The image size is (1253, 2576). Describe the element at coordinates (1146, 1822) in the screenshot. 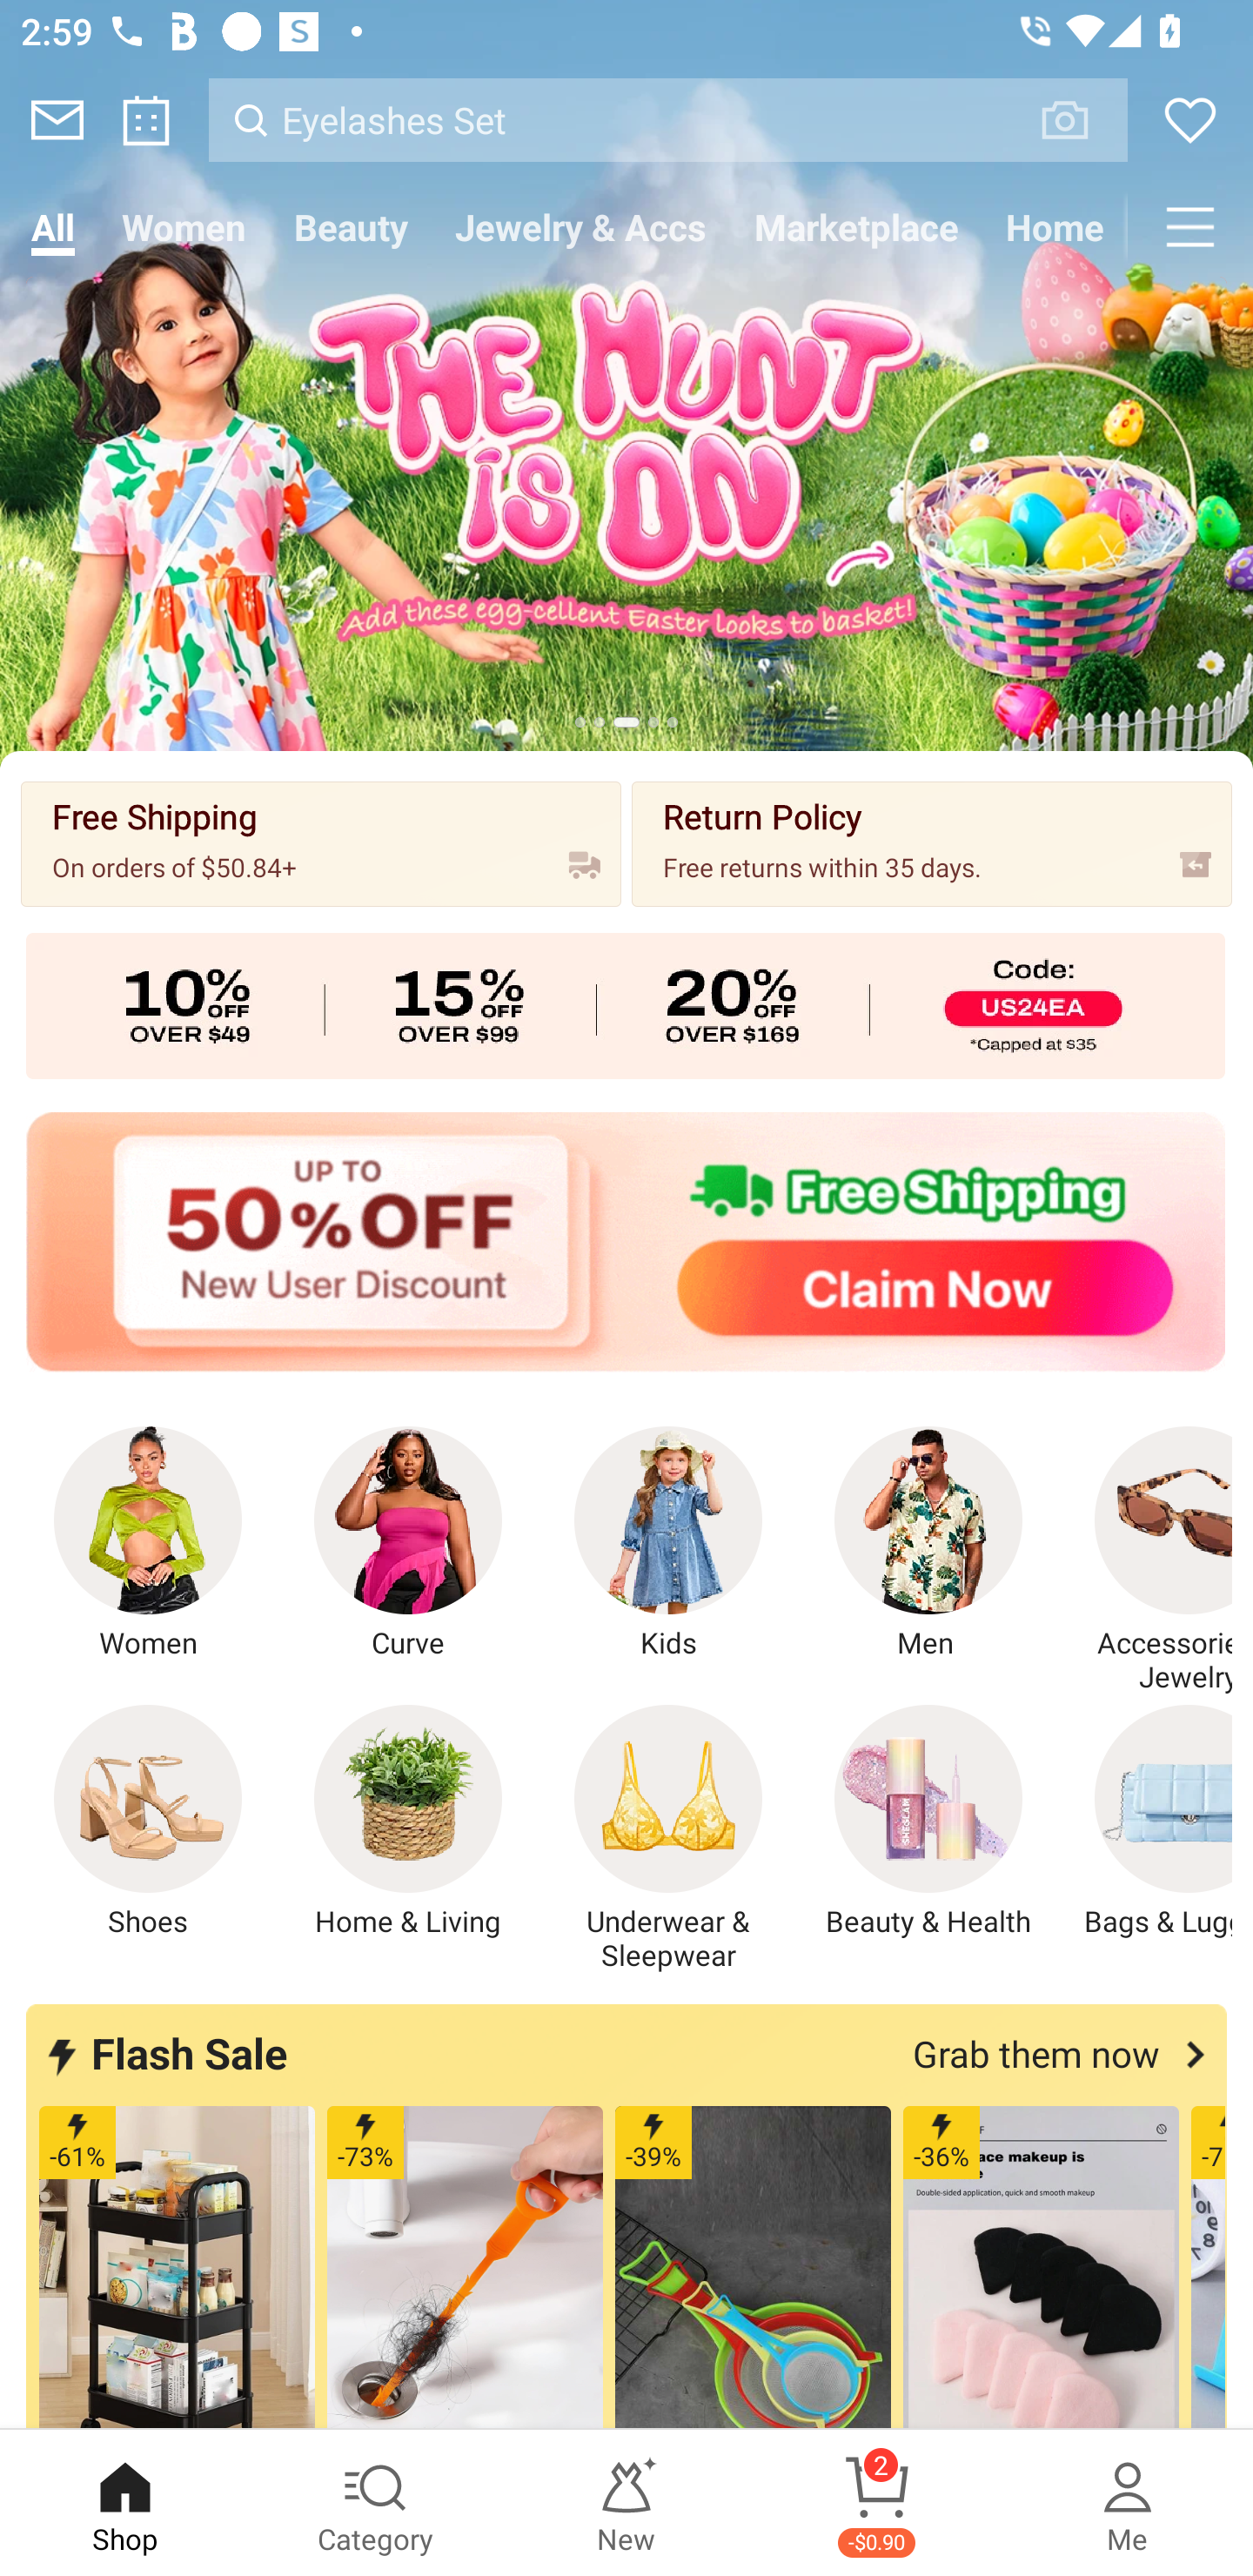

I see `Bags & Luggage` at that location.